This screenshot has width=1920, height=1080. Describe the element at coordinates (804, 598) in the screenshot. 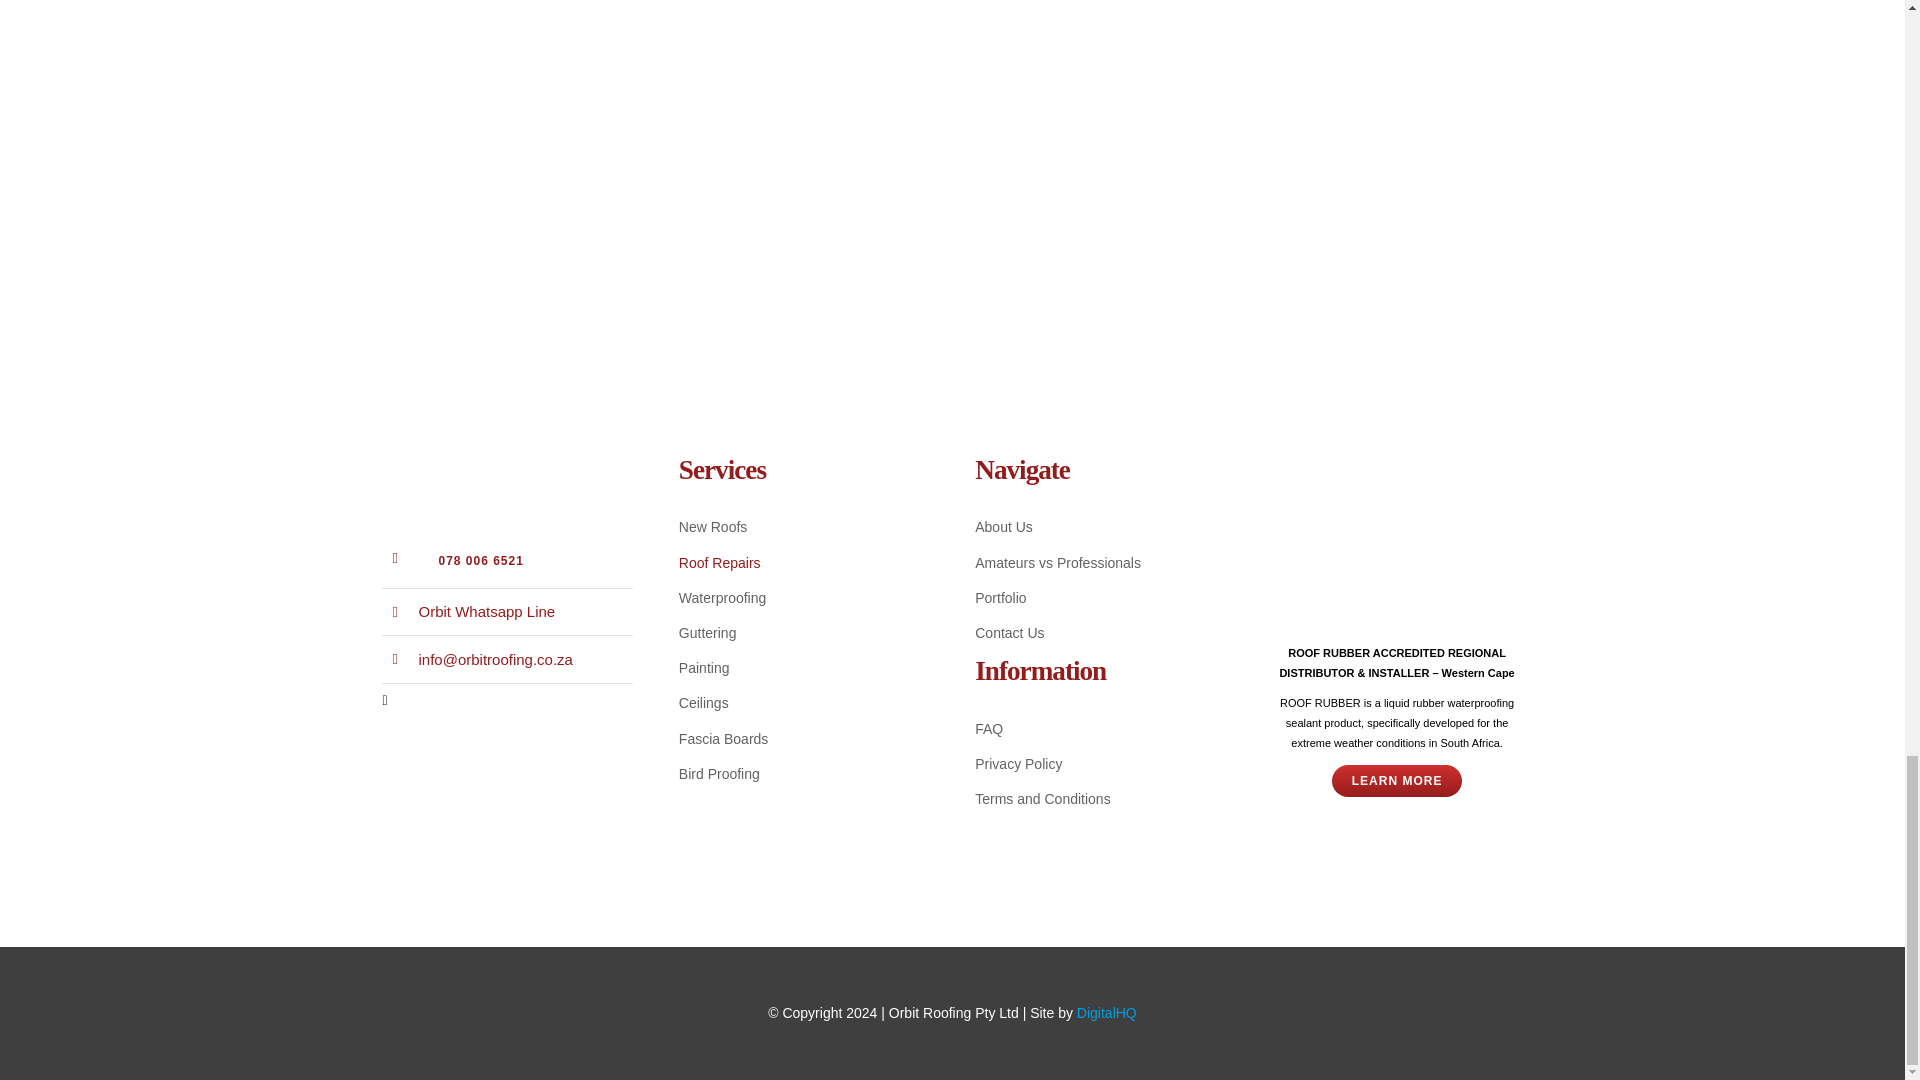

I see `Waterproofing` at that location.